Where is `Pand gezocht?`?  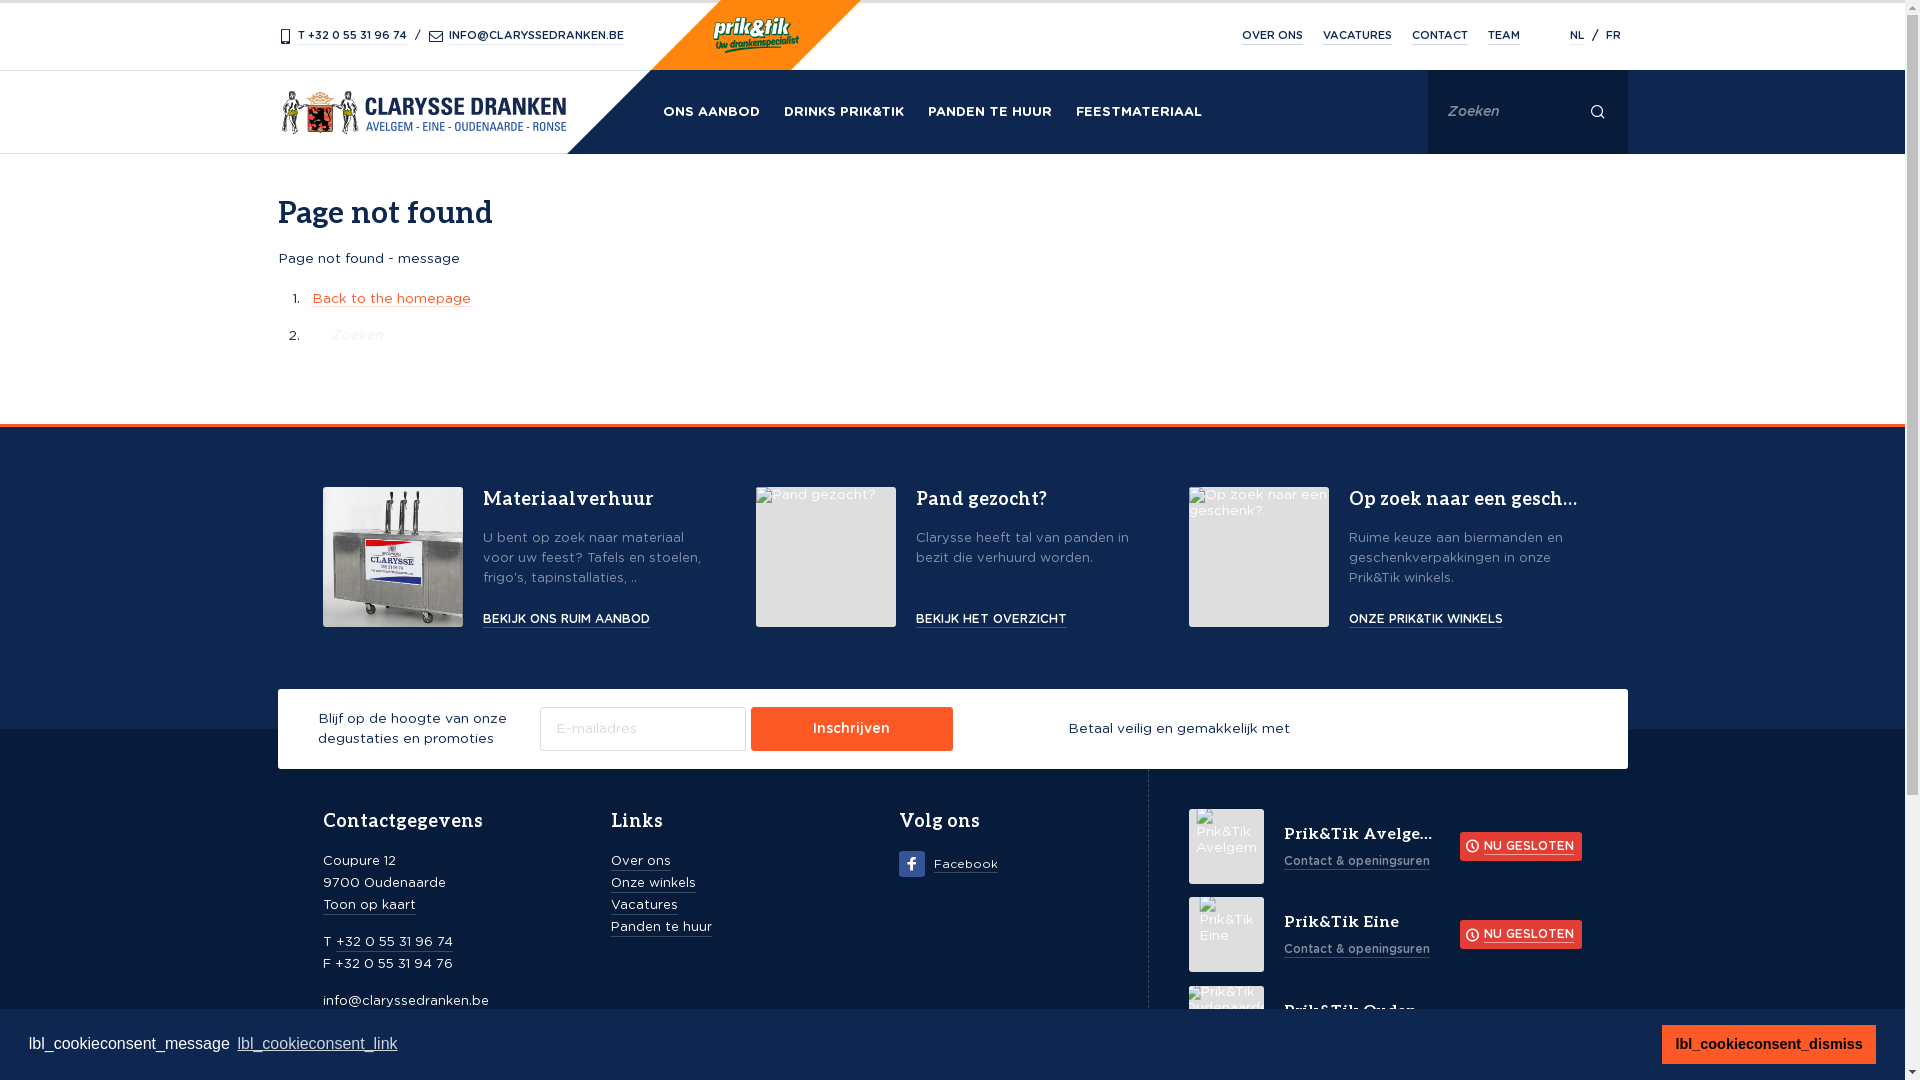 Pand gezocht? is located at coordinates (1032, 508).